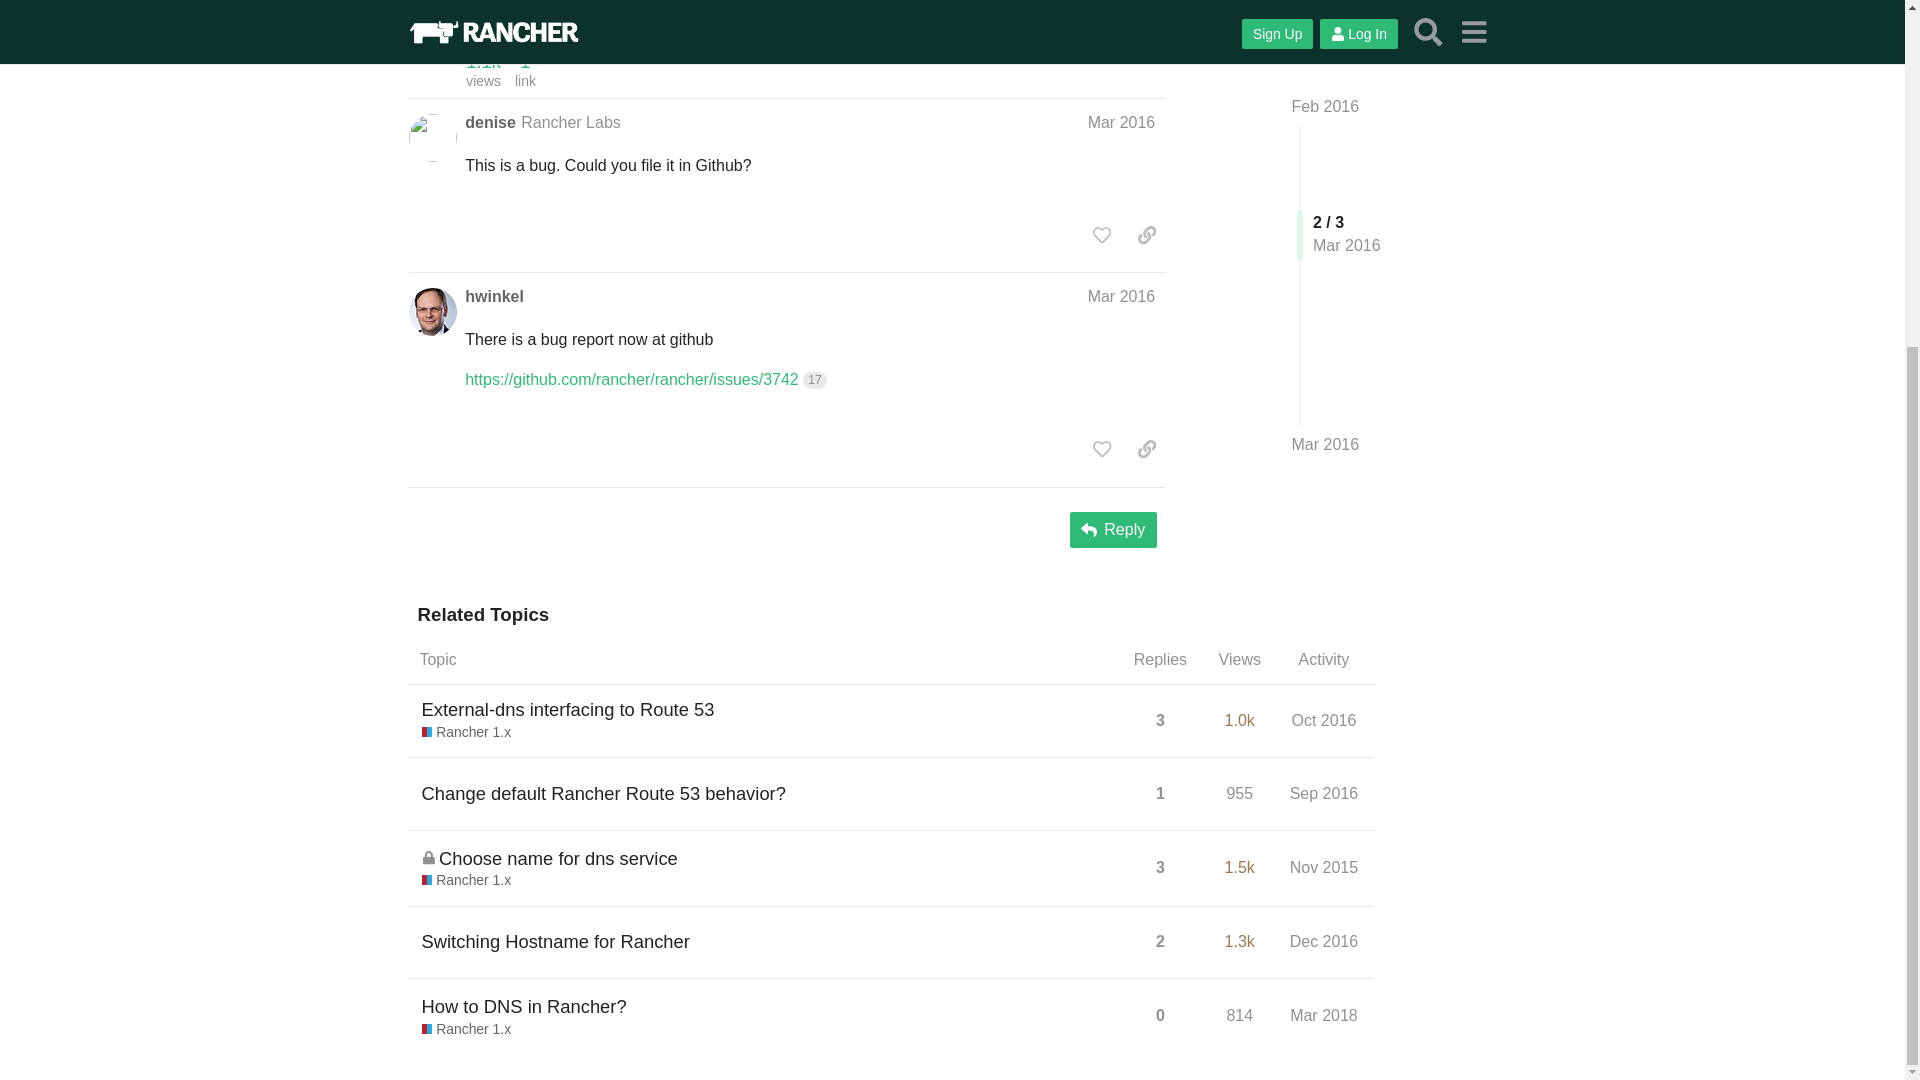 This screenshot has width=1920, height=1080. I want to click on denise, so click(490, 122).